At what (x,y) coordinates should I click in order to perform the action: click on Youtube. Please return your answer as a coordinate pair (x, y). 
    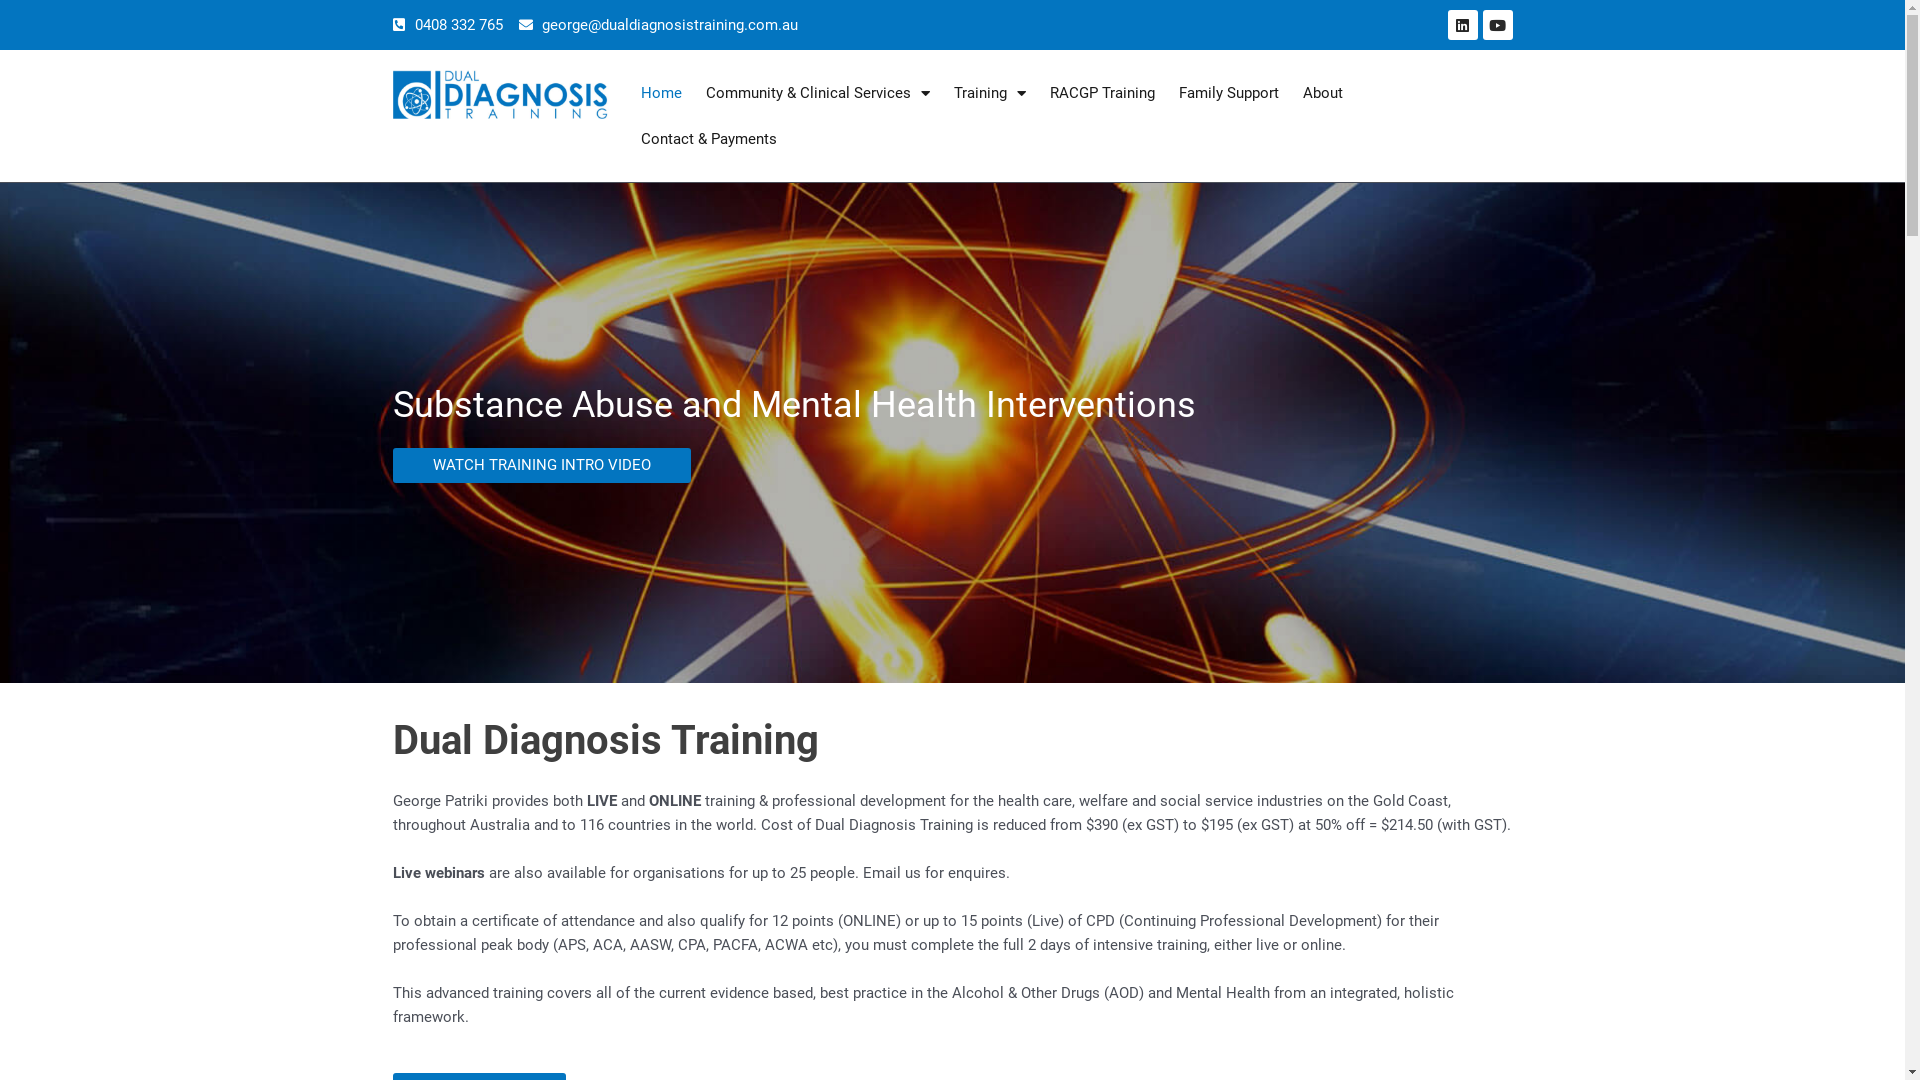
    Looking at the image, I should click on (1497, 25).